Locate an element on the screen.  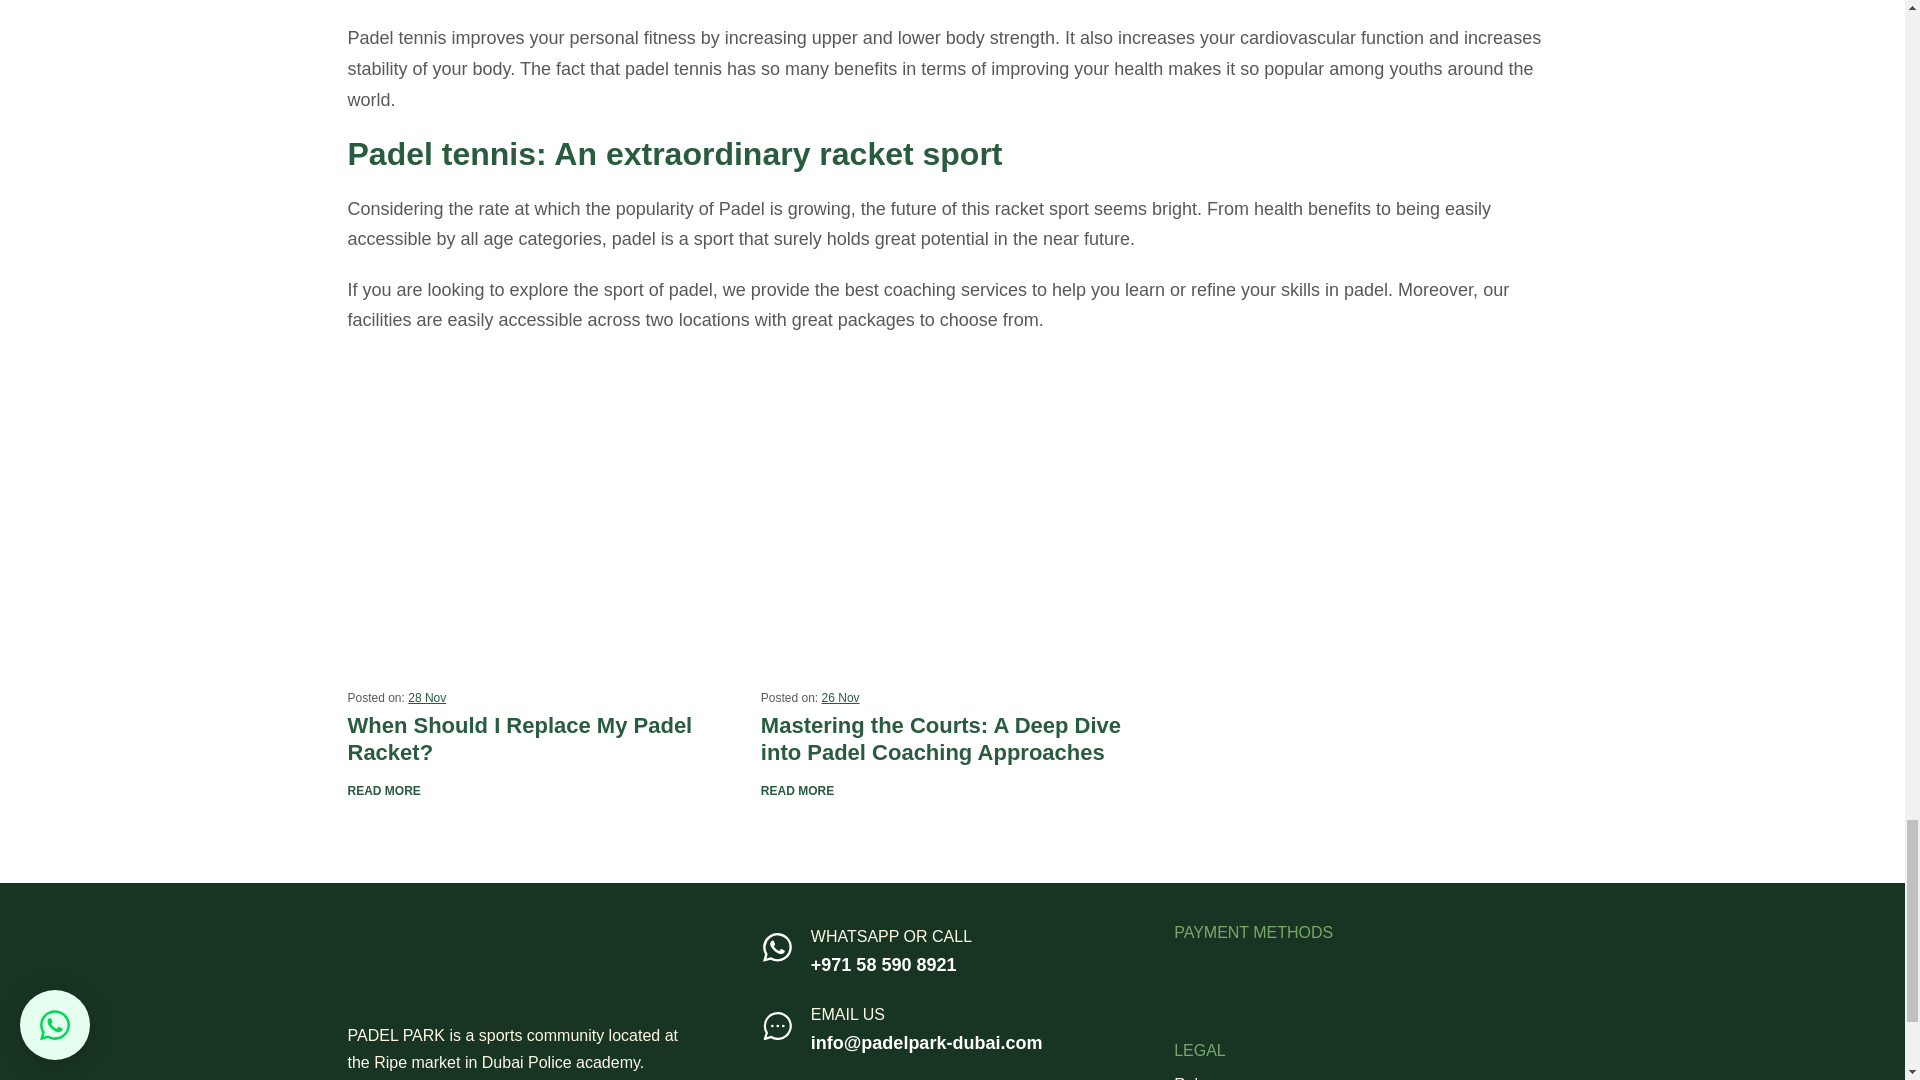
When Should I Replace My Padel Racket? is located at coordinates (539, 738).